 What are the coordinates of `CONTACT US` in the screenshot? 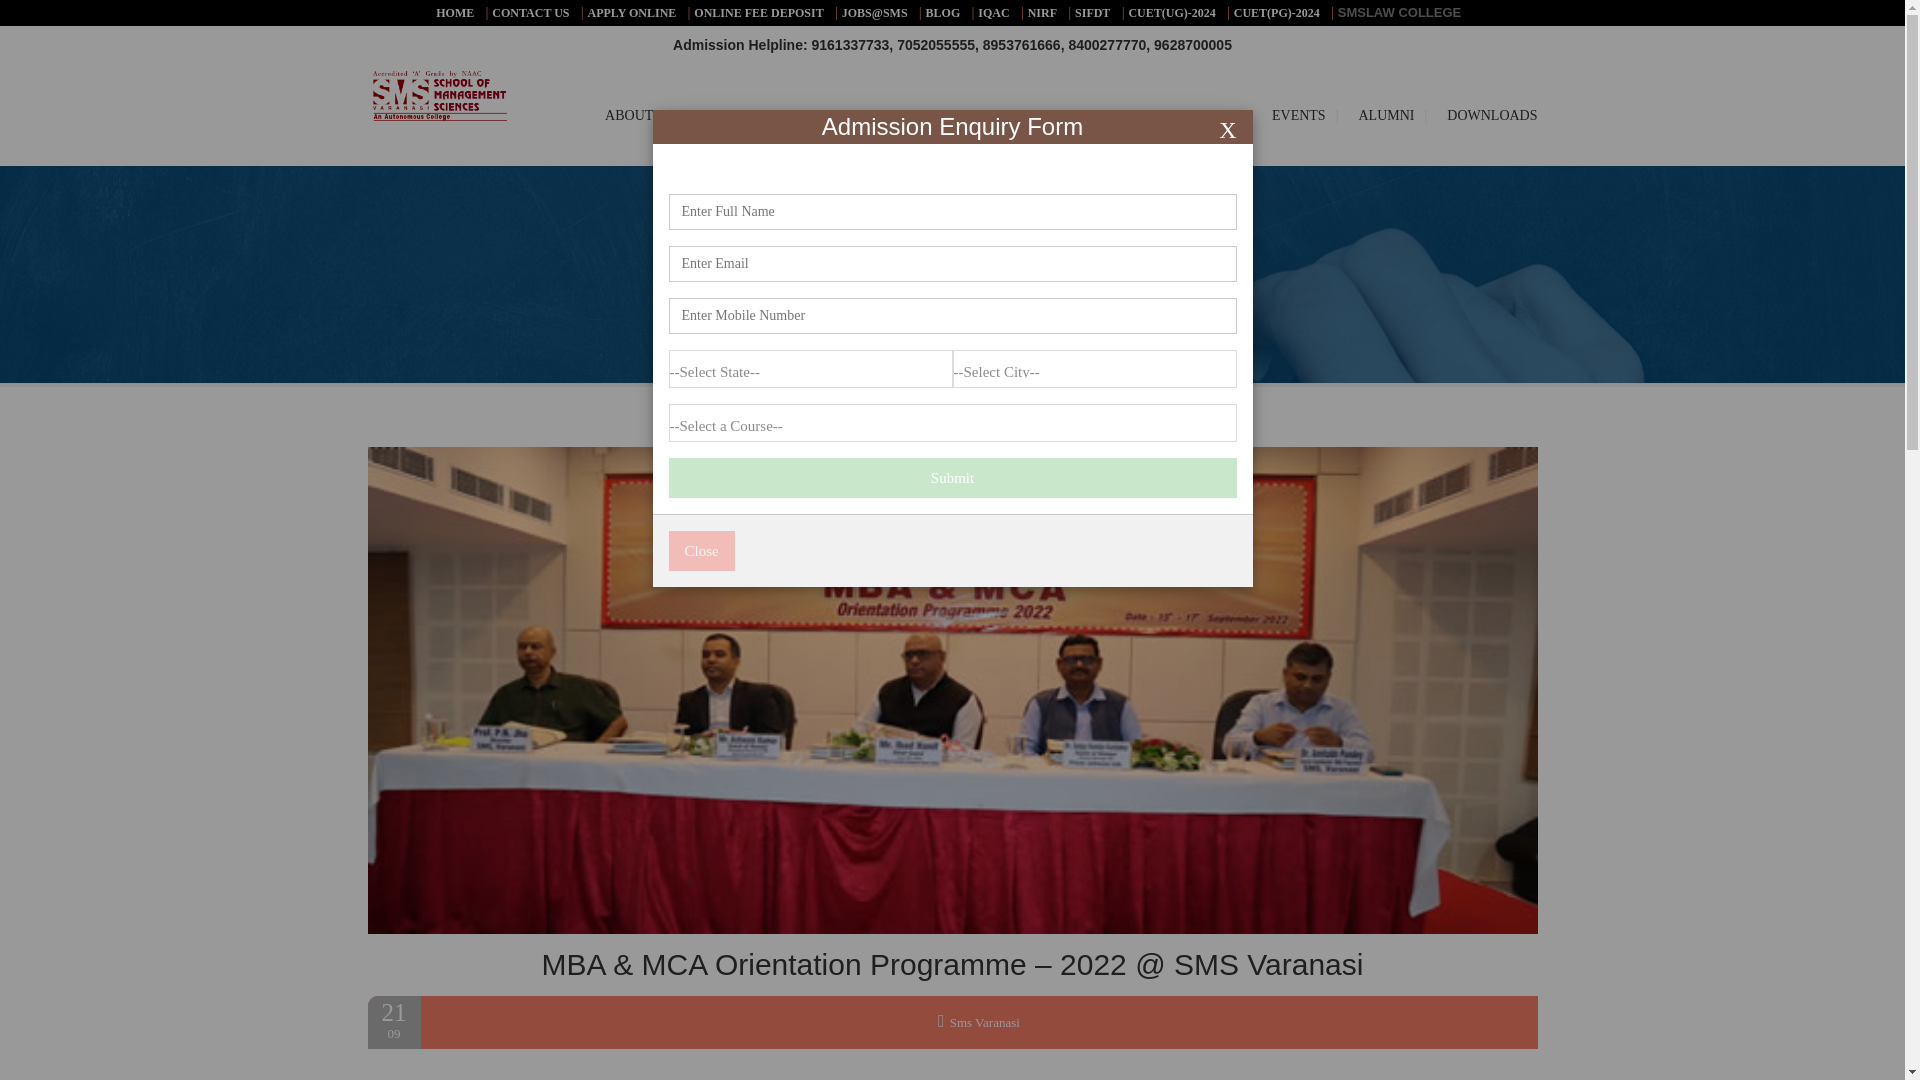 It's located at (530, 13).